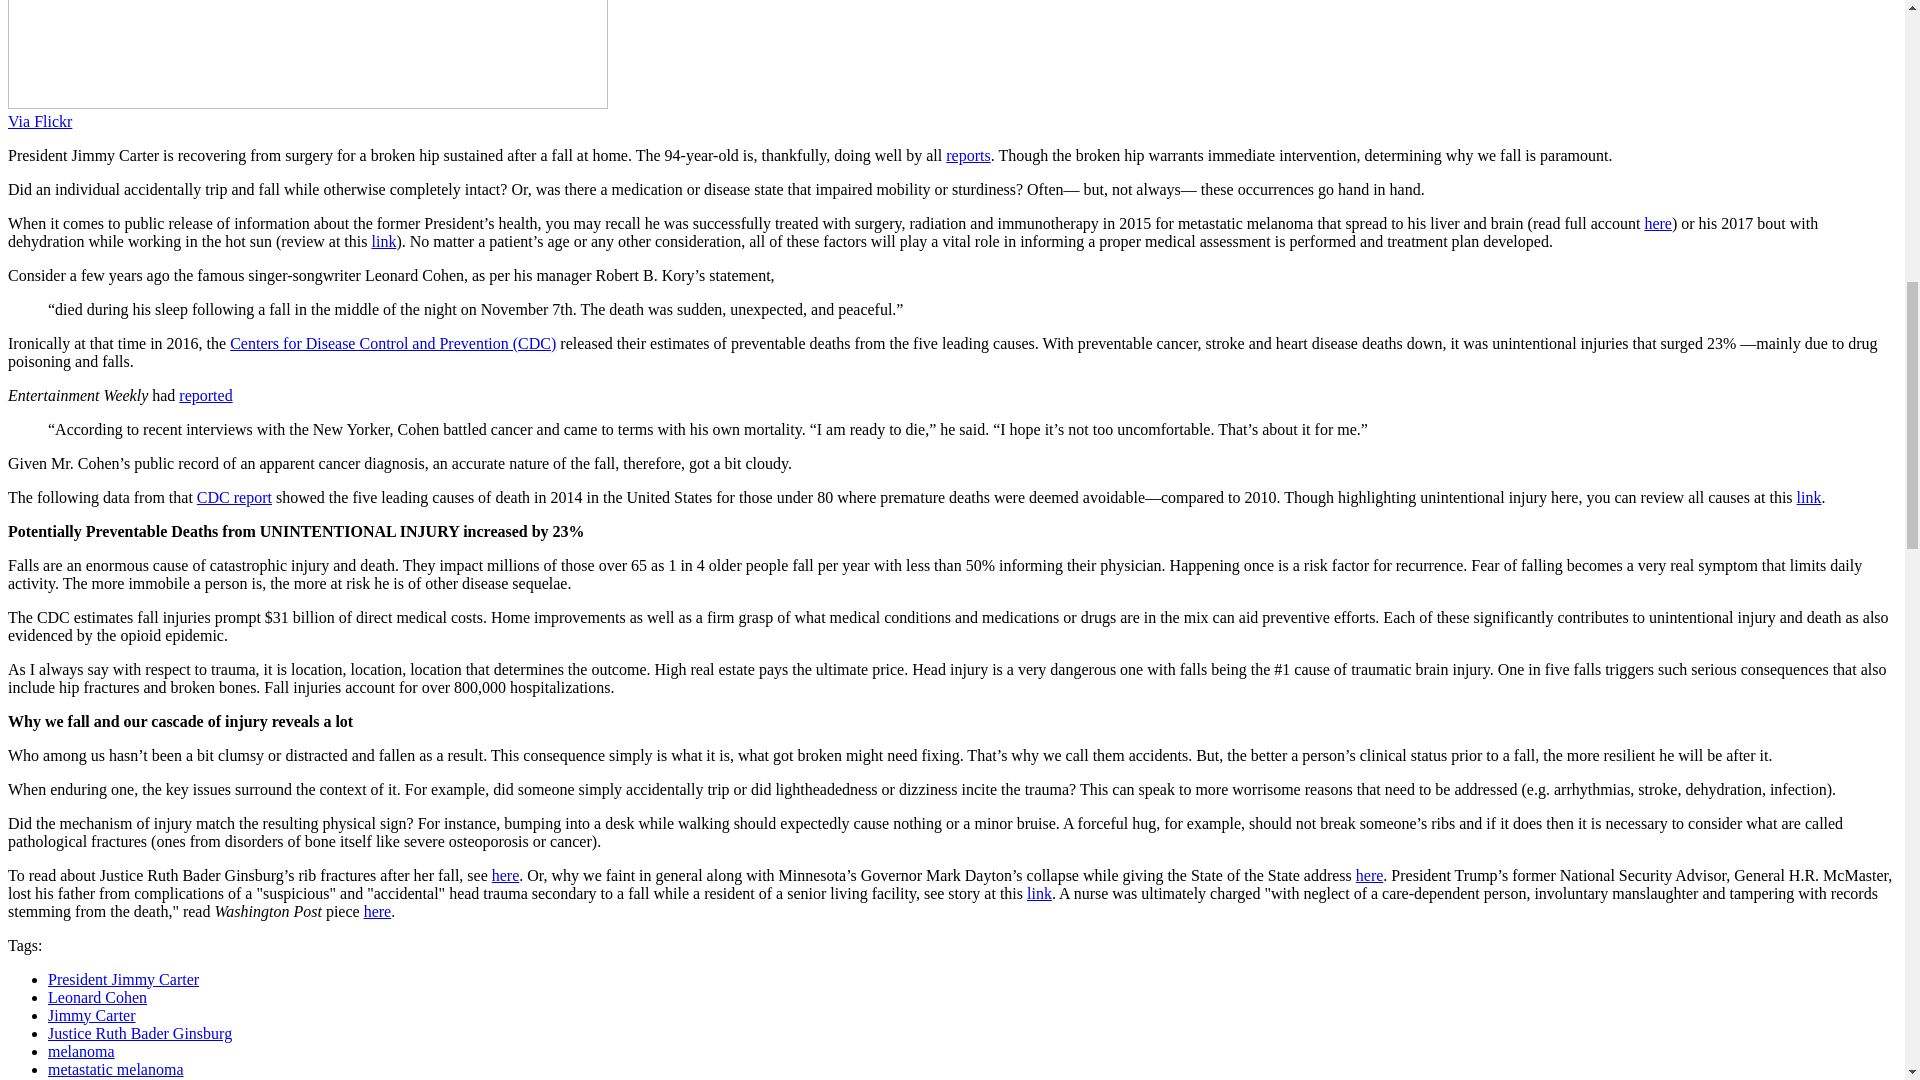 The height and width of the screenshot is (1080, 1920). I want to click on Via Flickr, so click(40, 121).